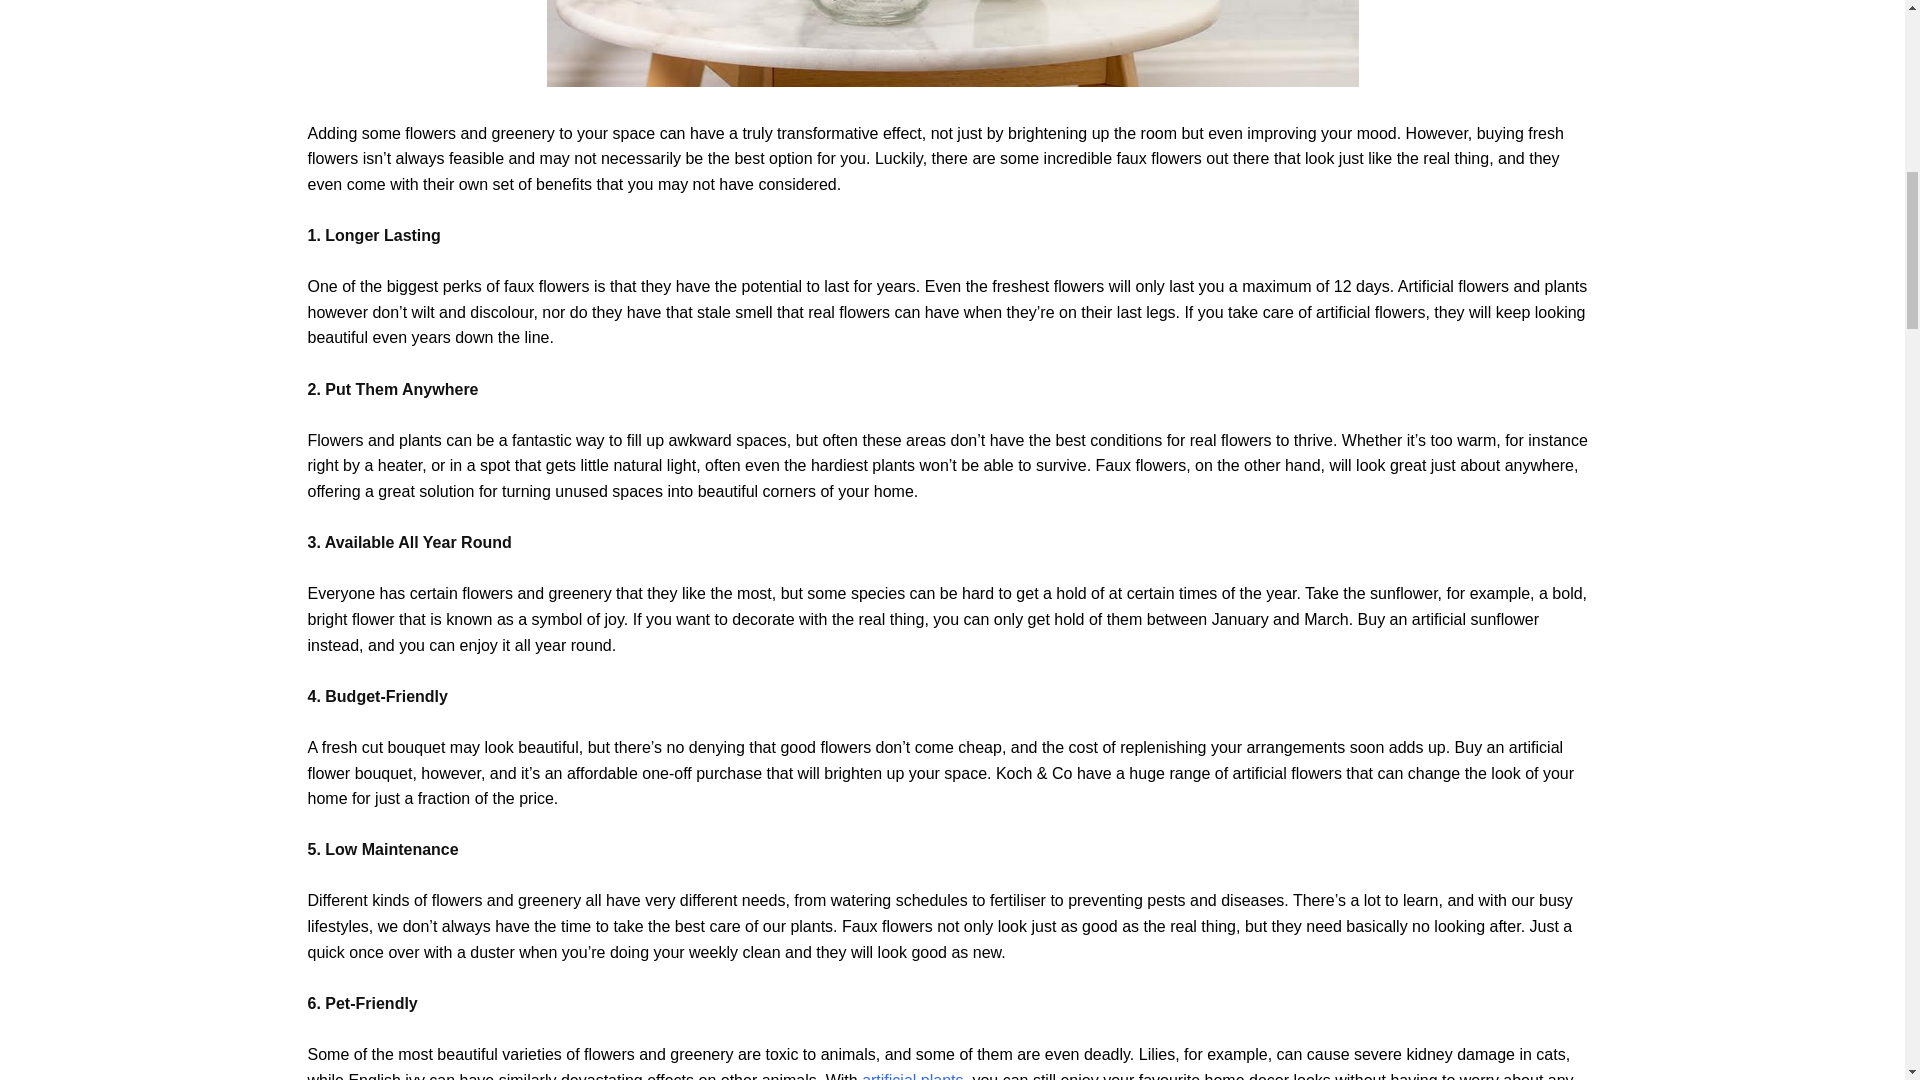 This screenshot has width=1920, height=1080. What do you see at coordinates (912, 1076) in the screenshot?
I see `artificial plants` at bounding box center [912, 1076].